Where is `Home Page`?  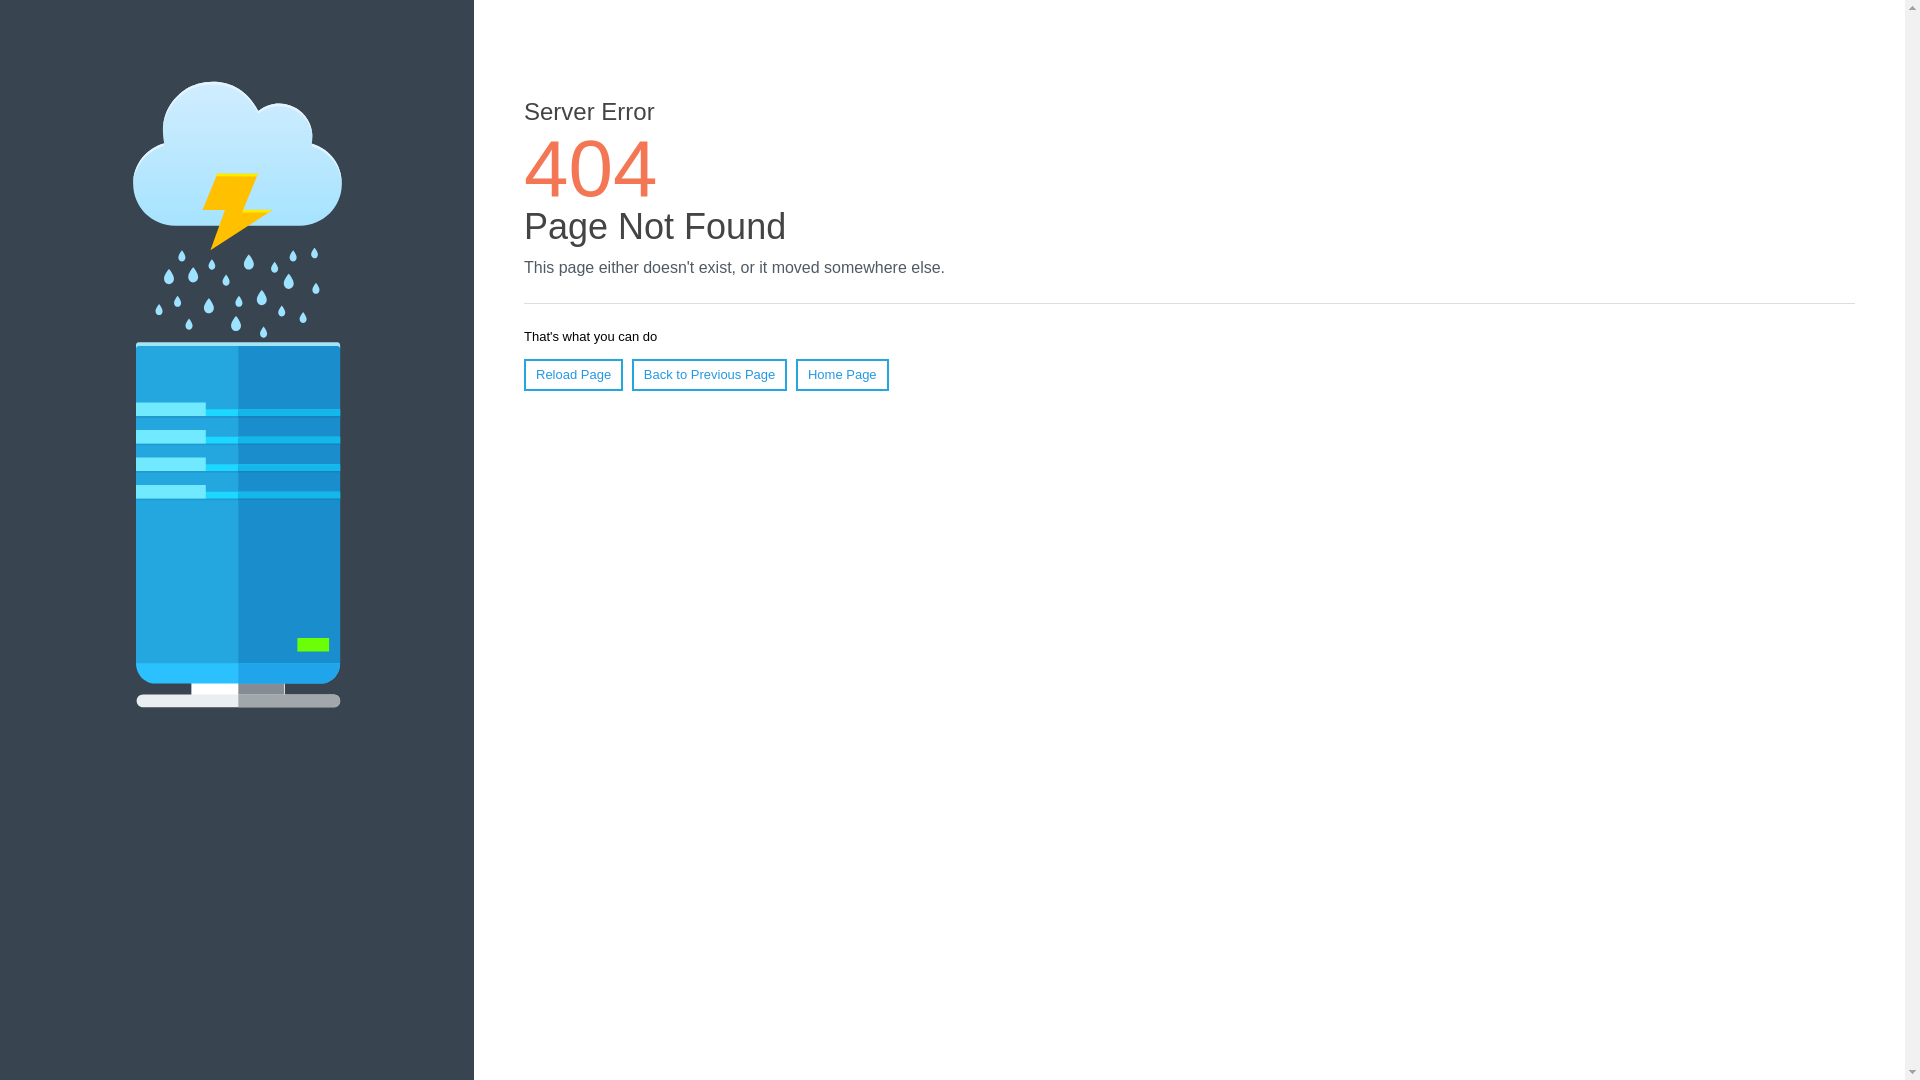
Home Page is located at coordinates (842, 375).